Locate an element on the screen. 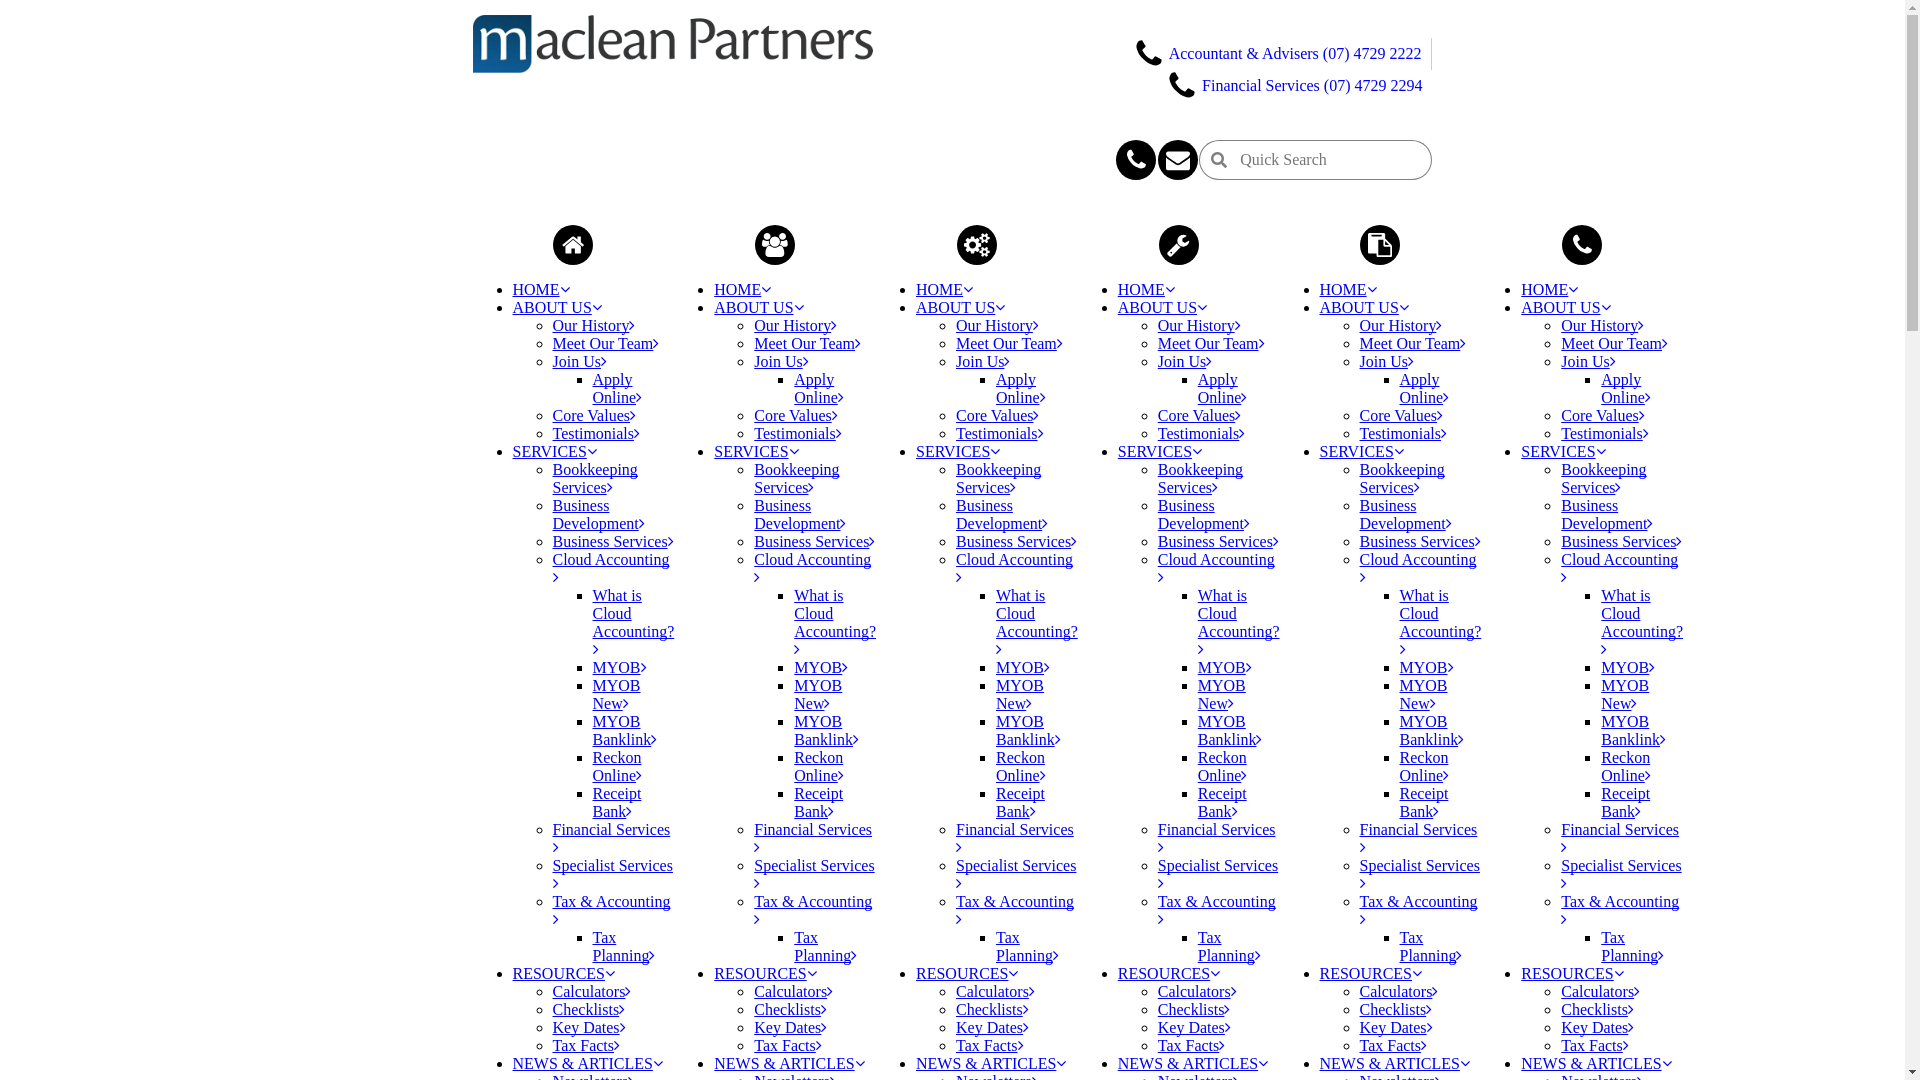 The width and height of the screenshot is (1920, 1080). Testimonials is located at coordinates (1000, 434).